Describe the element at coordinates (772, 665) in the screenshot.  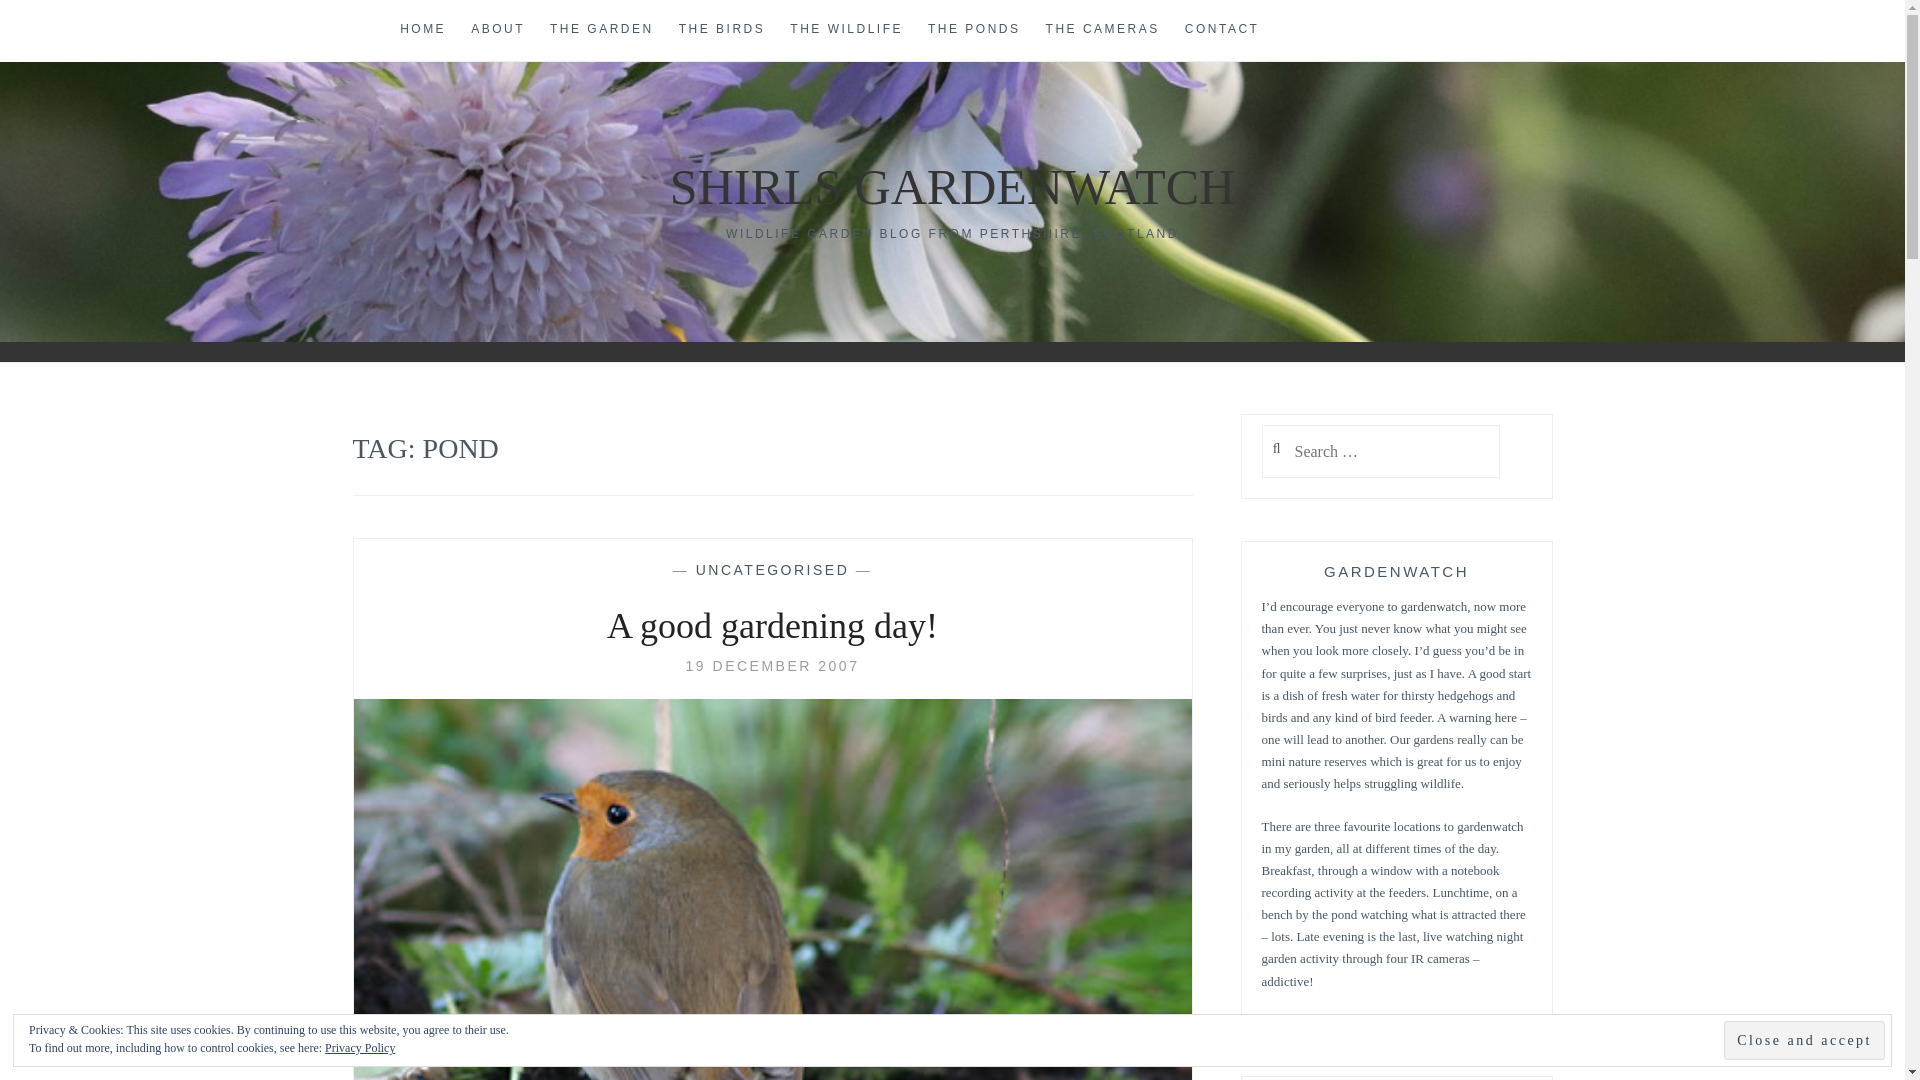
I see `A good gardening day!` at that location.